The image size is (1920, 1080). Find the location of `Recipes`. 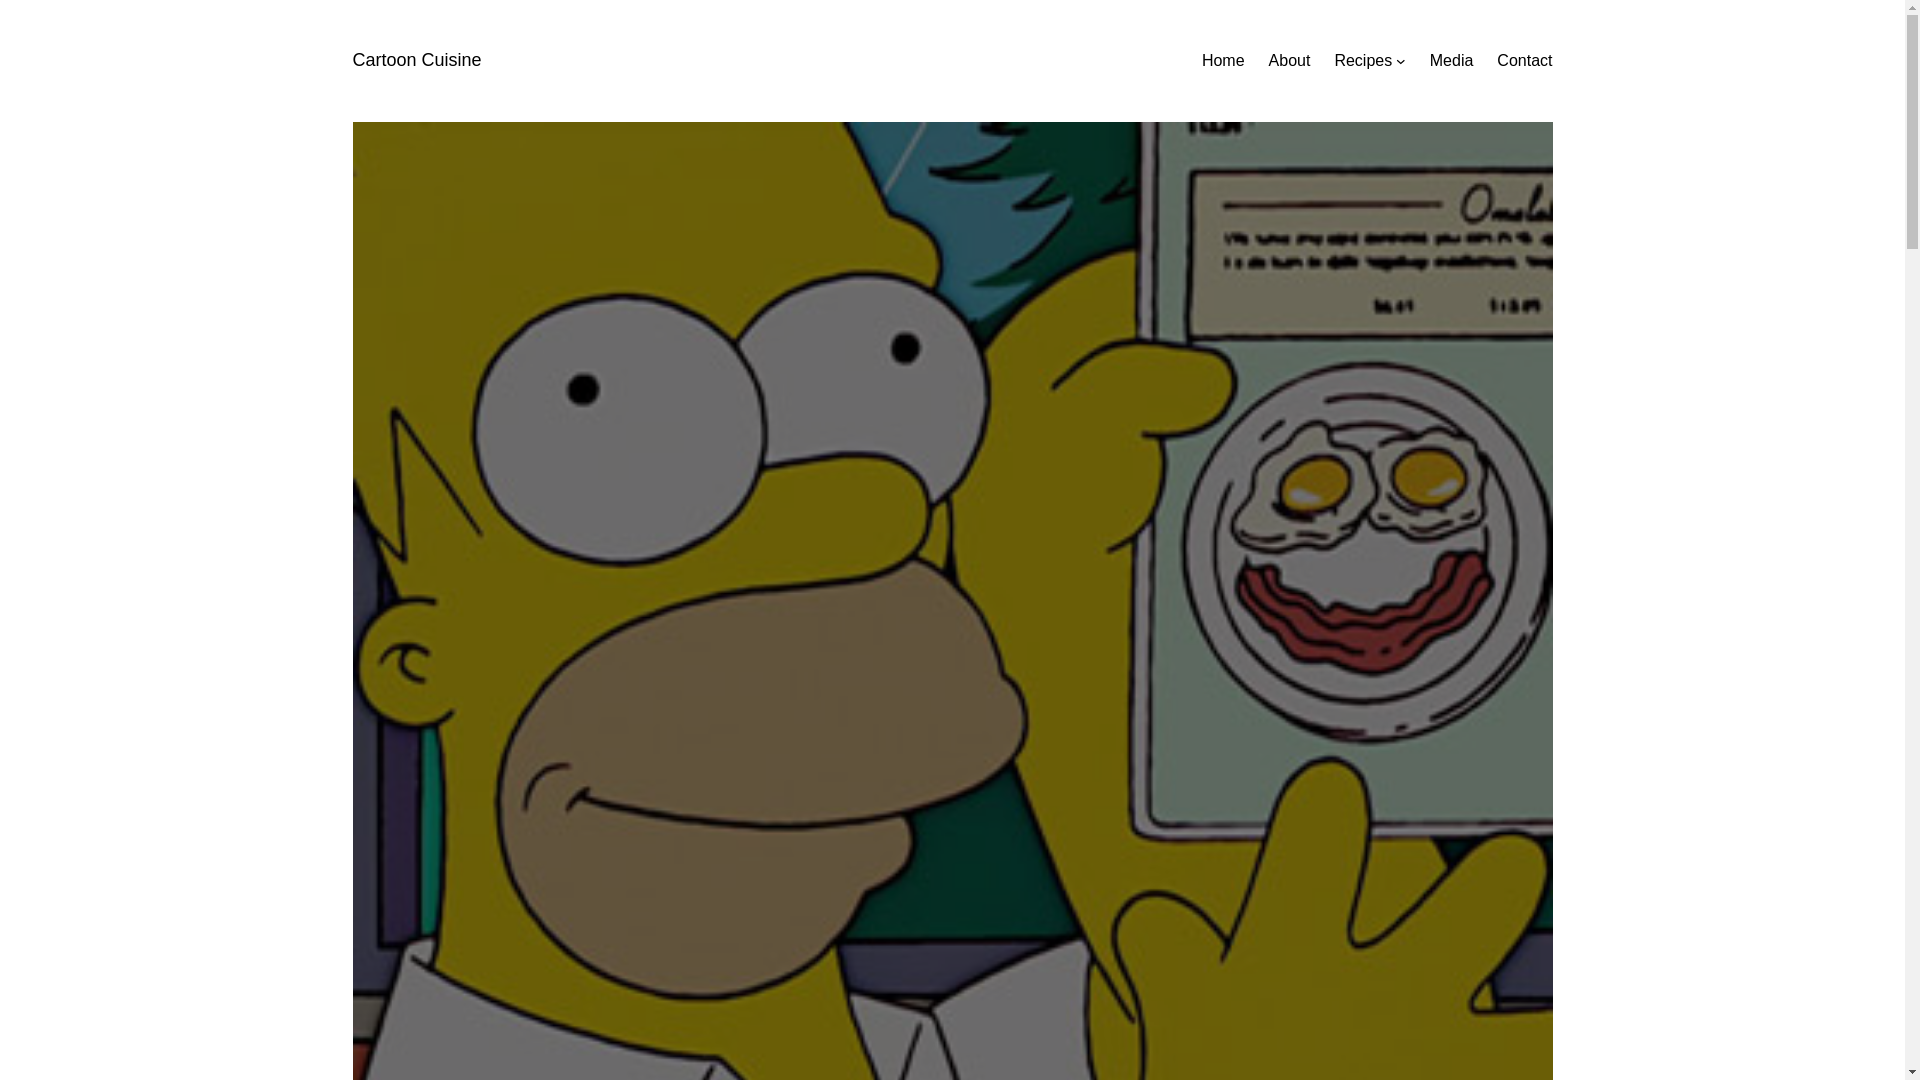

Recipes is located at coordinates (1363, 60).